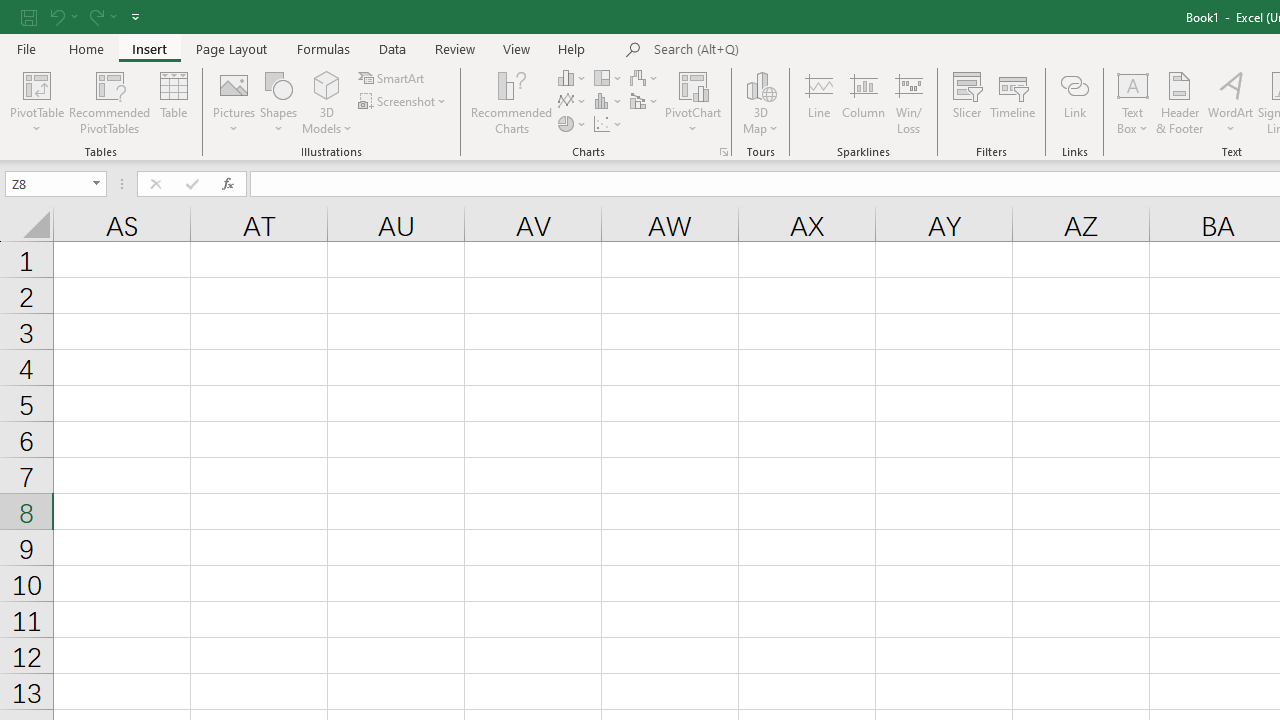 The width and height of the screenshot is (1280, 720). Describe the element at coordinates (1133, 84) in the screenshot. I see `Draw Horizontal Text Box` at that location.